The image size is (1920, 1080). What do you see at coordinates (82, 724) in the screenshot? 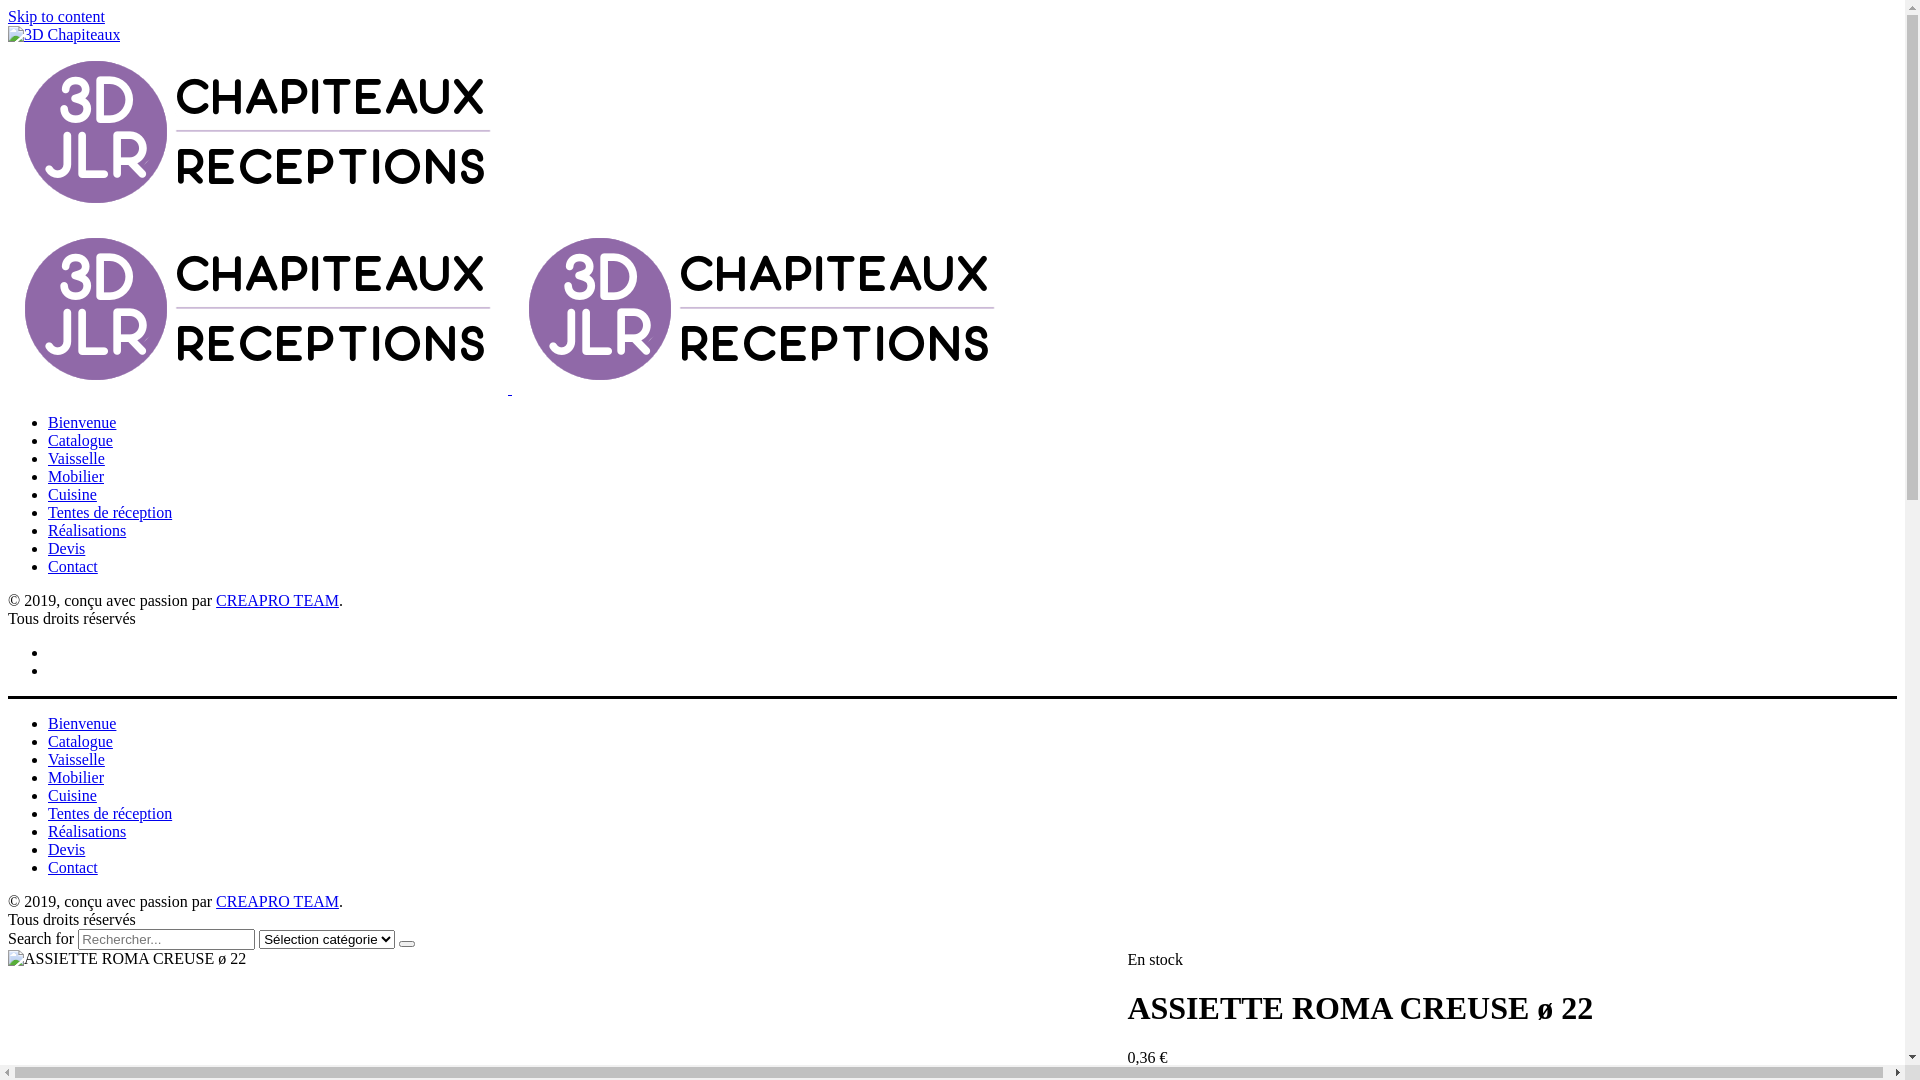
I see `Bienvenue` at bounding box center [82, 724].